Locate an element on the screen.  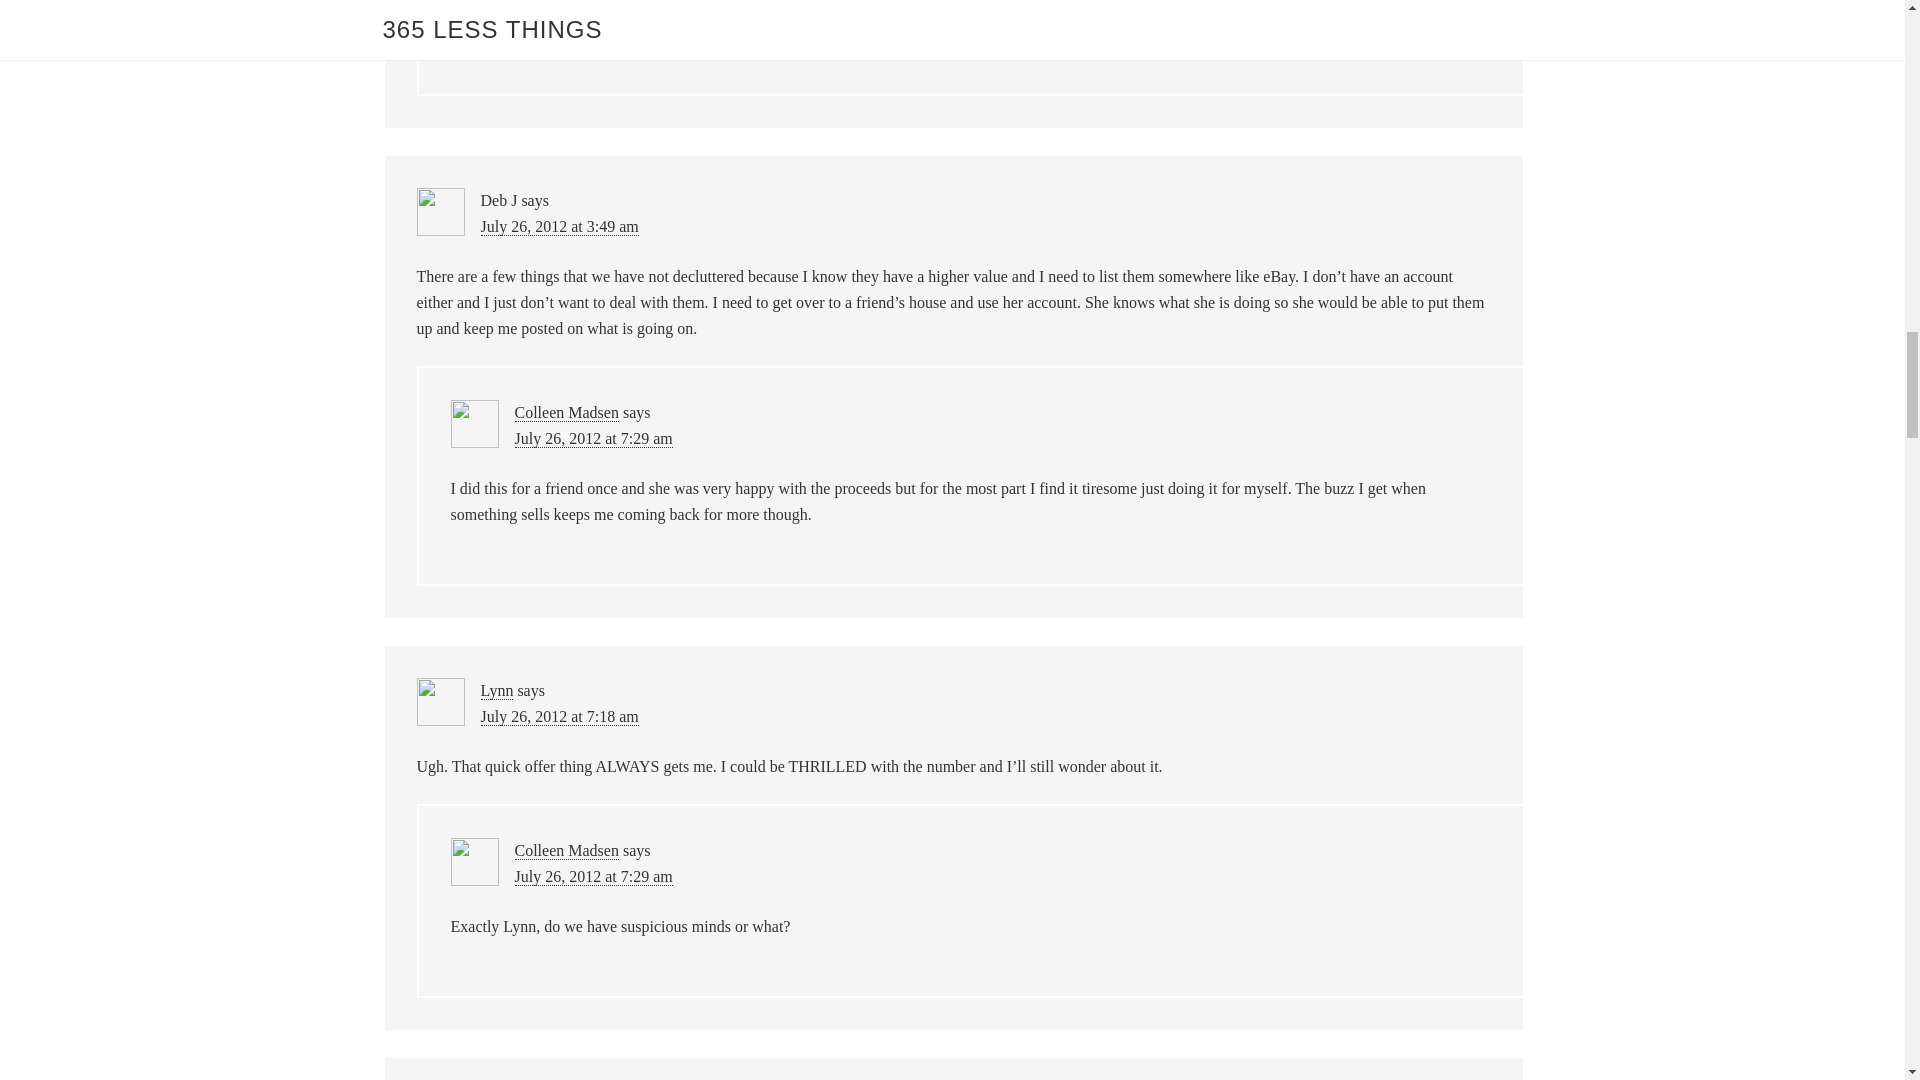
July 26, 2012 at 7:29 am is located at coordinates (593, 876).